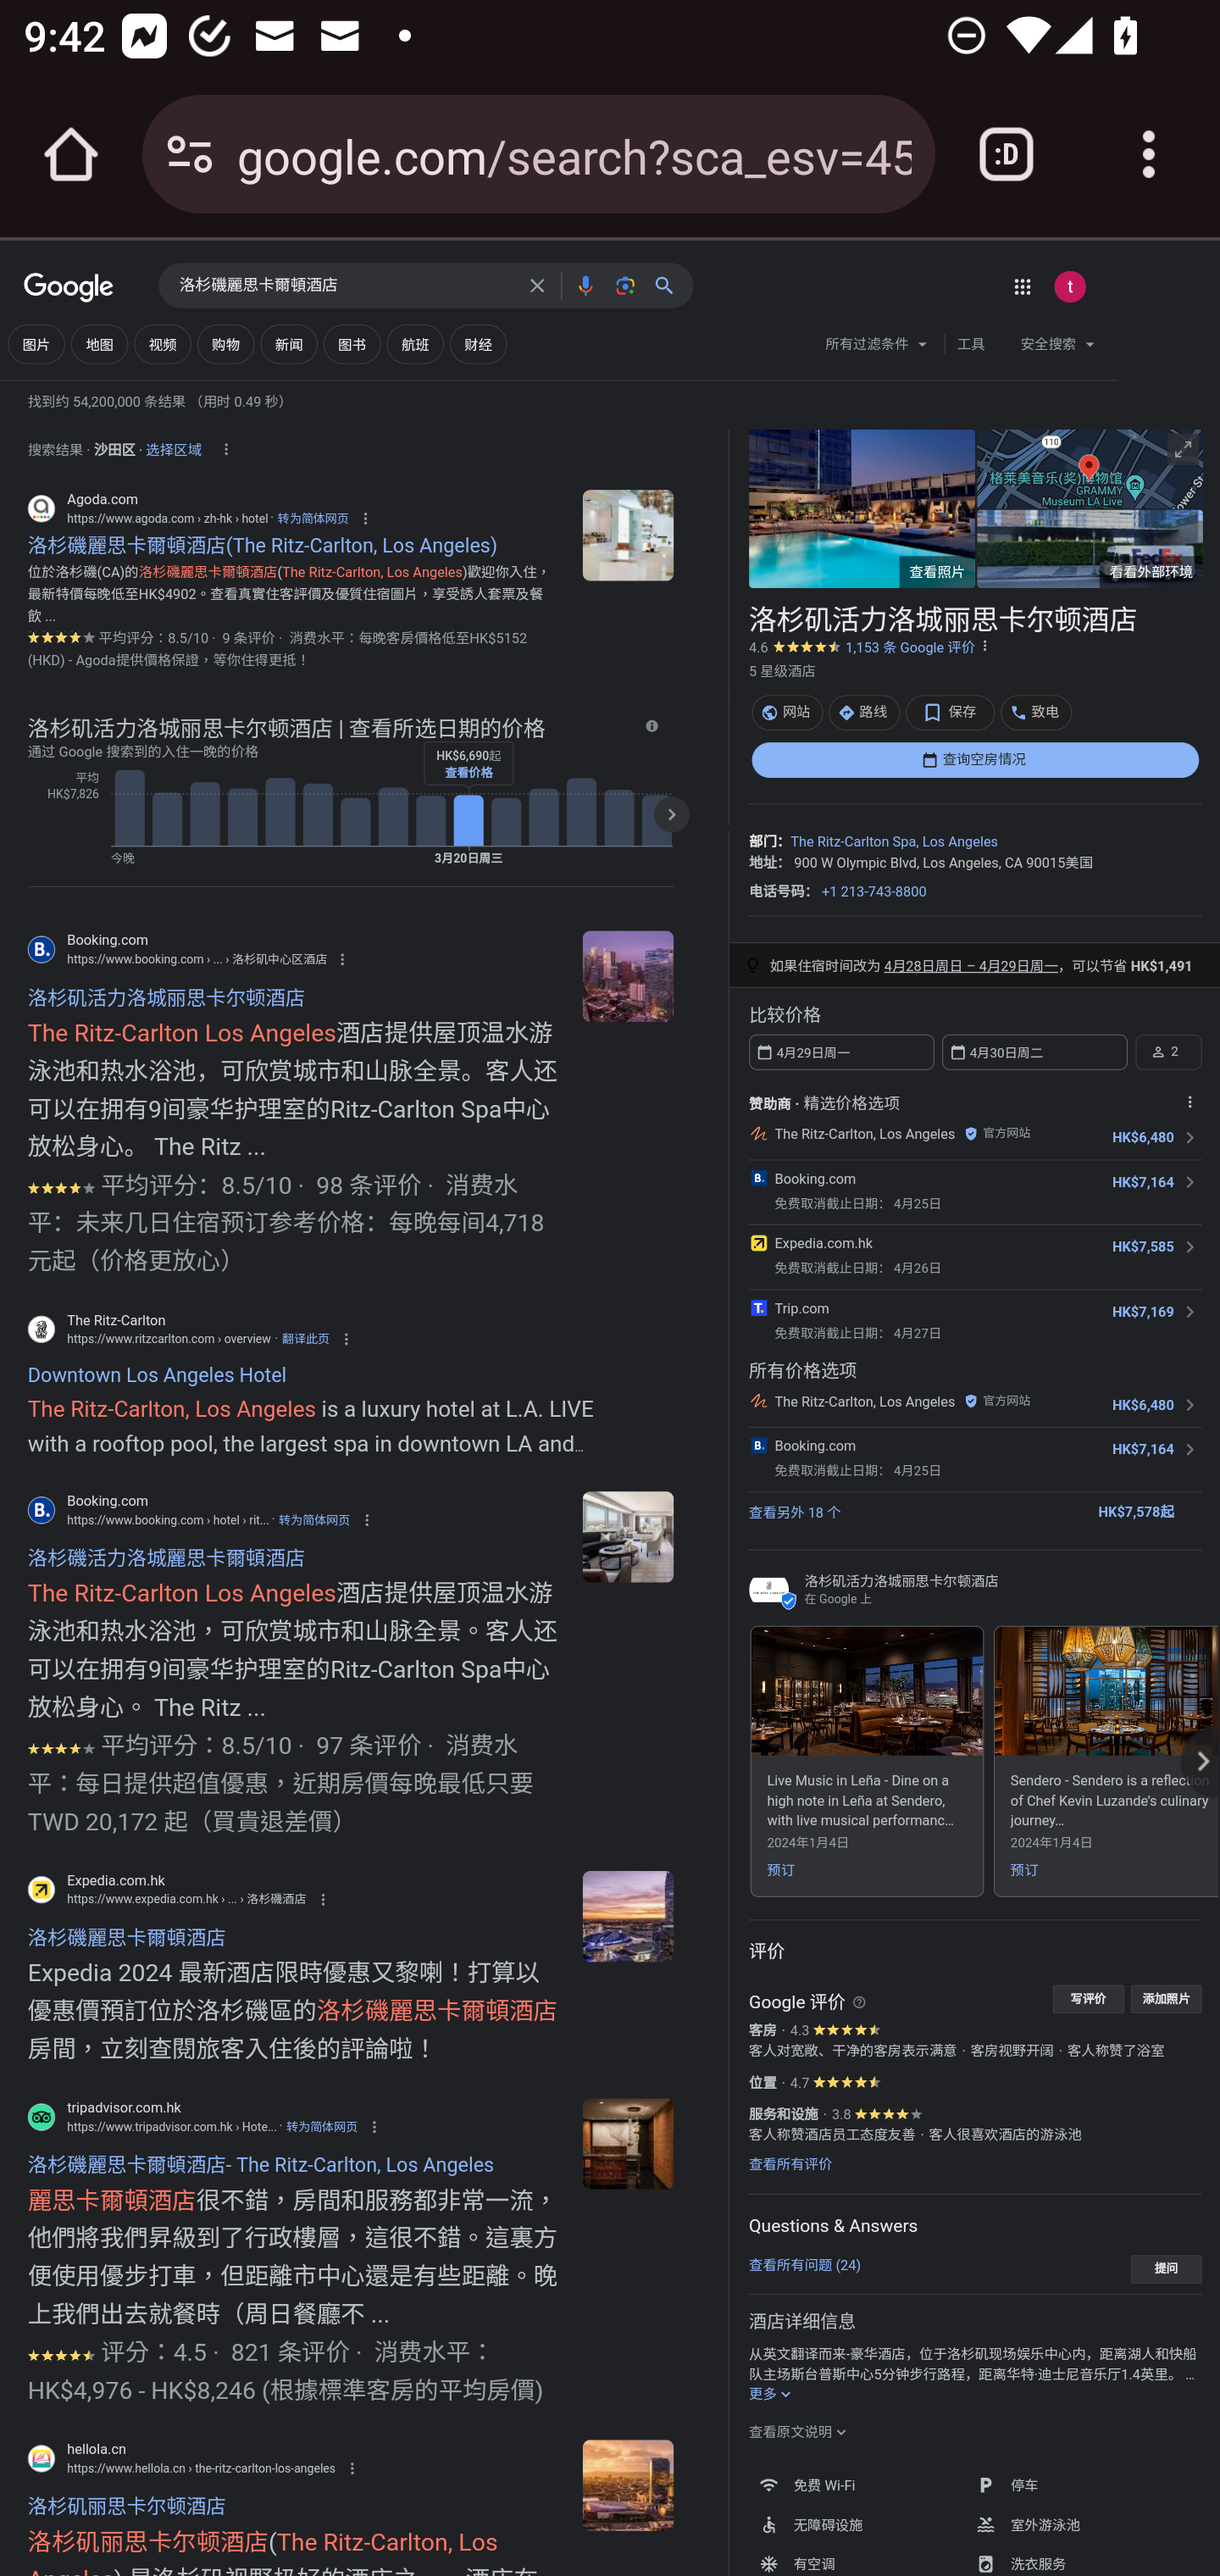  Describe the element at coordinates (762, 861) in the screenshot. I see `地址` at that location.